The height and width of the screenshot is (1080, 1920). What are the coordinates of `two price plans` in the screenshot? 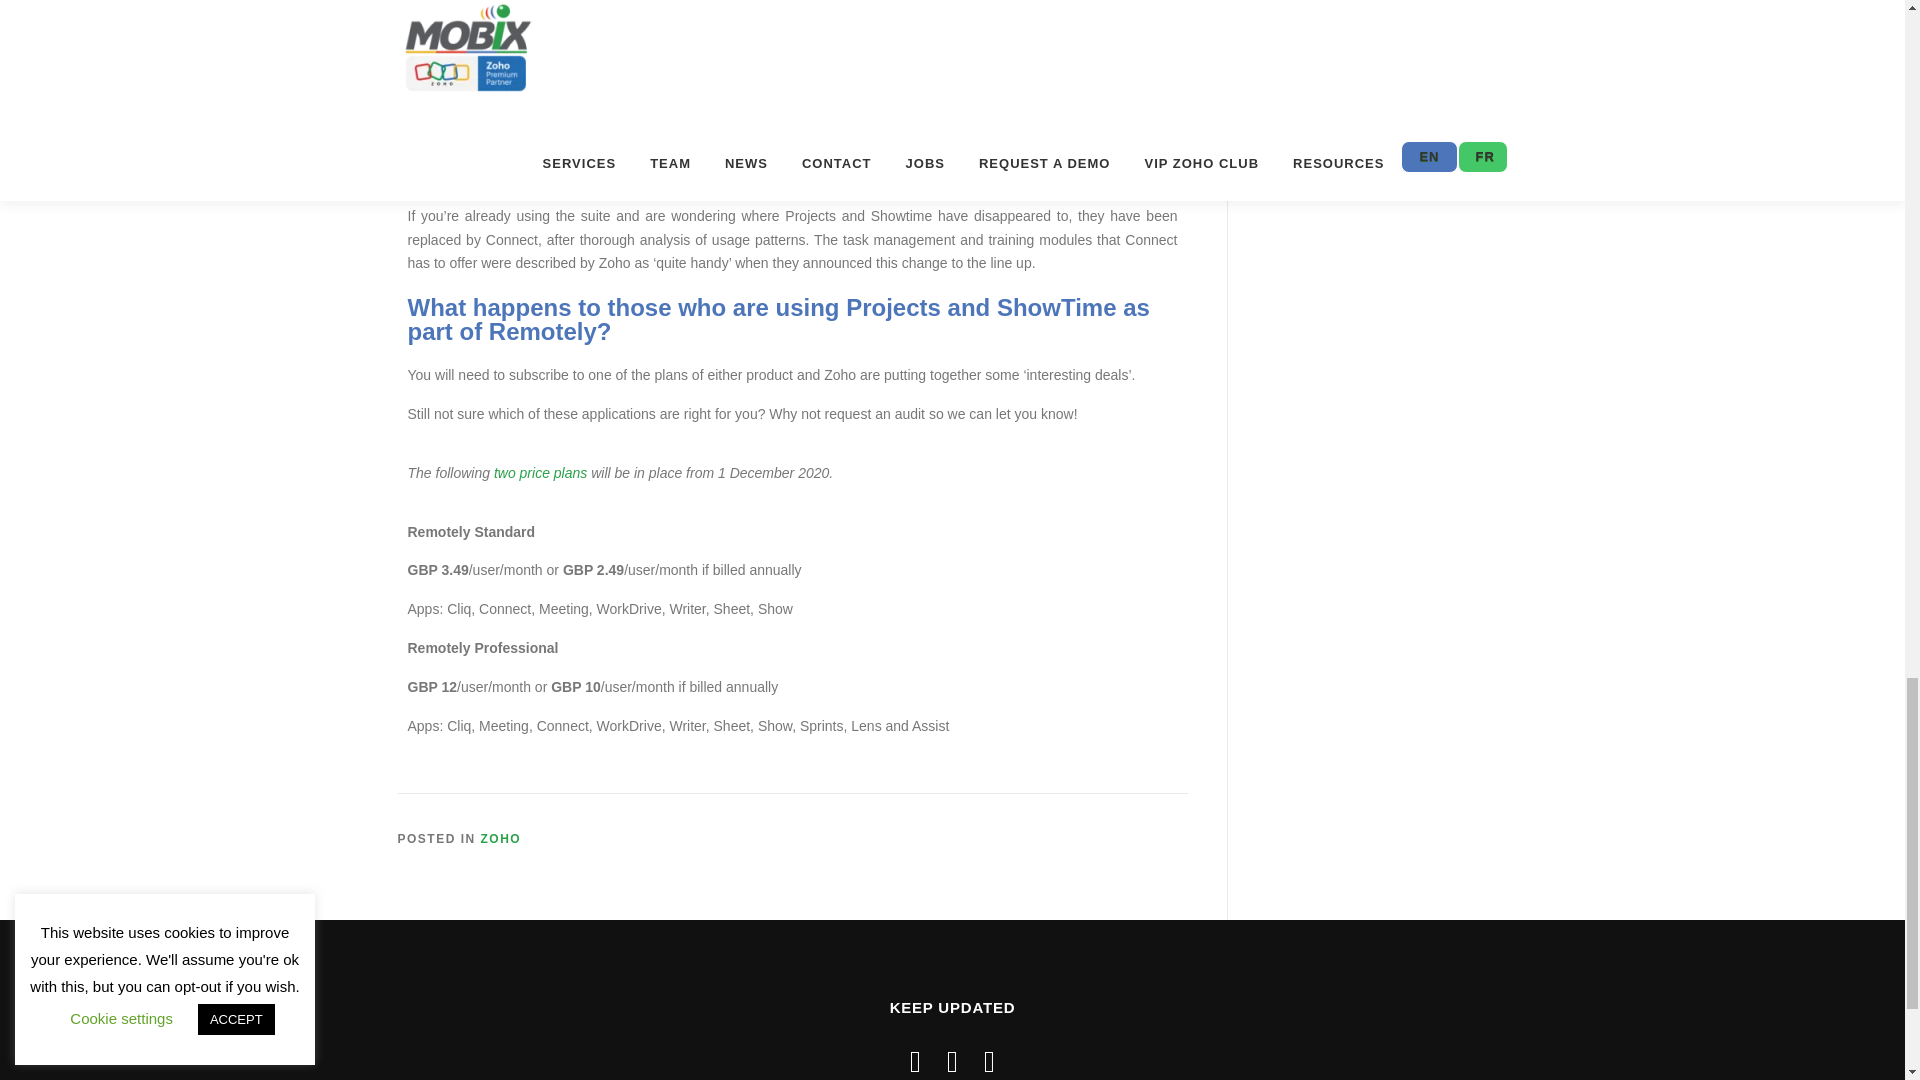 It's located at (540, 472).